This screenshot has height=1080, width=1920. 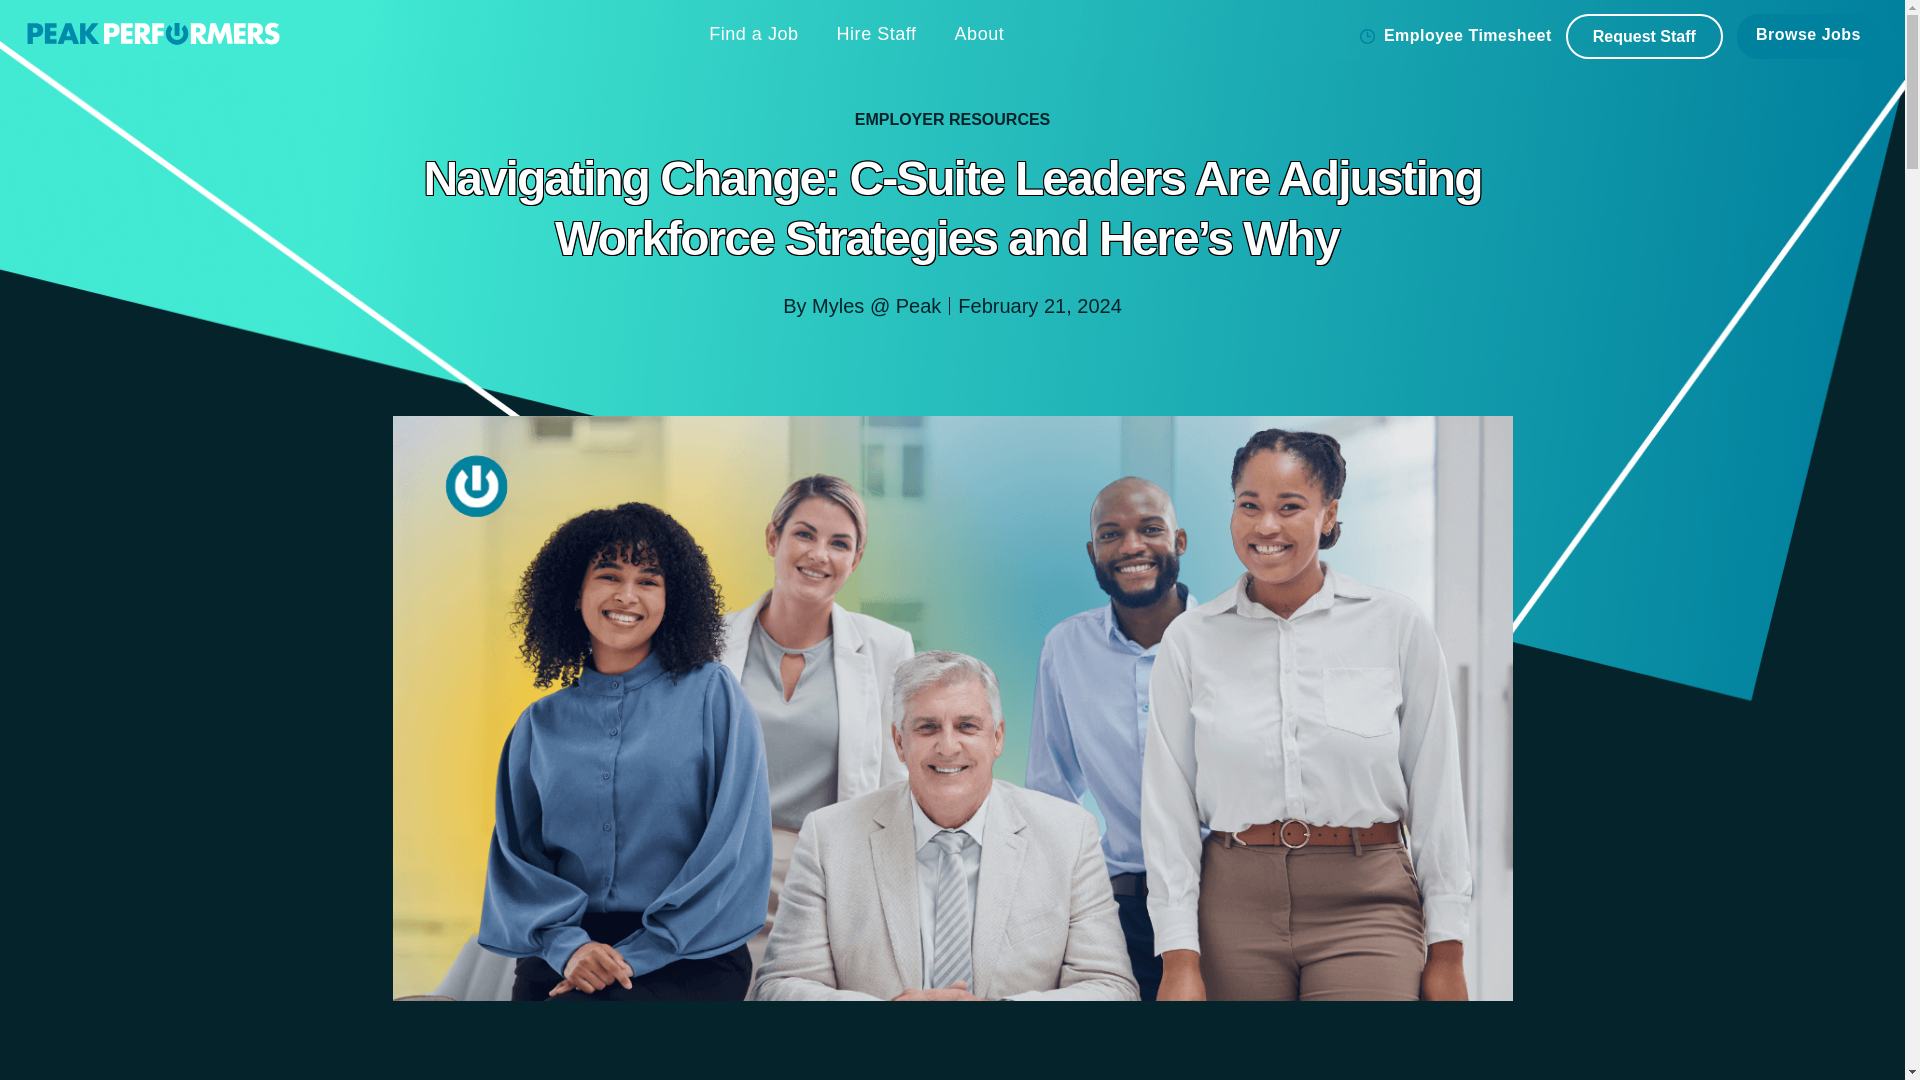 I want to click on February 21, 2024, so click(x=1040, y=305).